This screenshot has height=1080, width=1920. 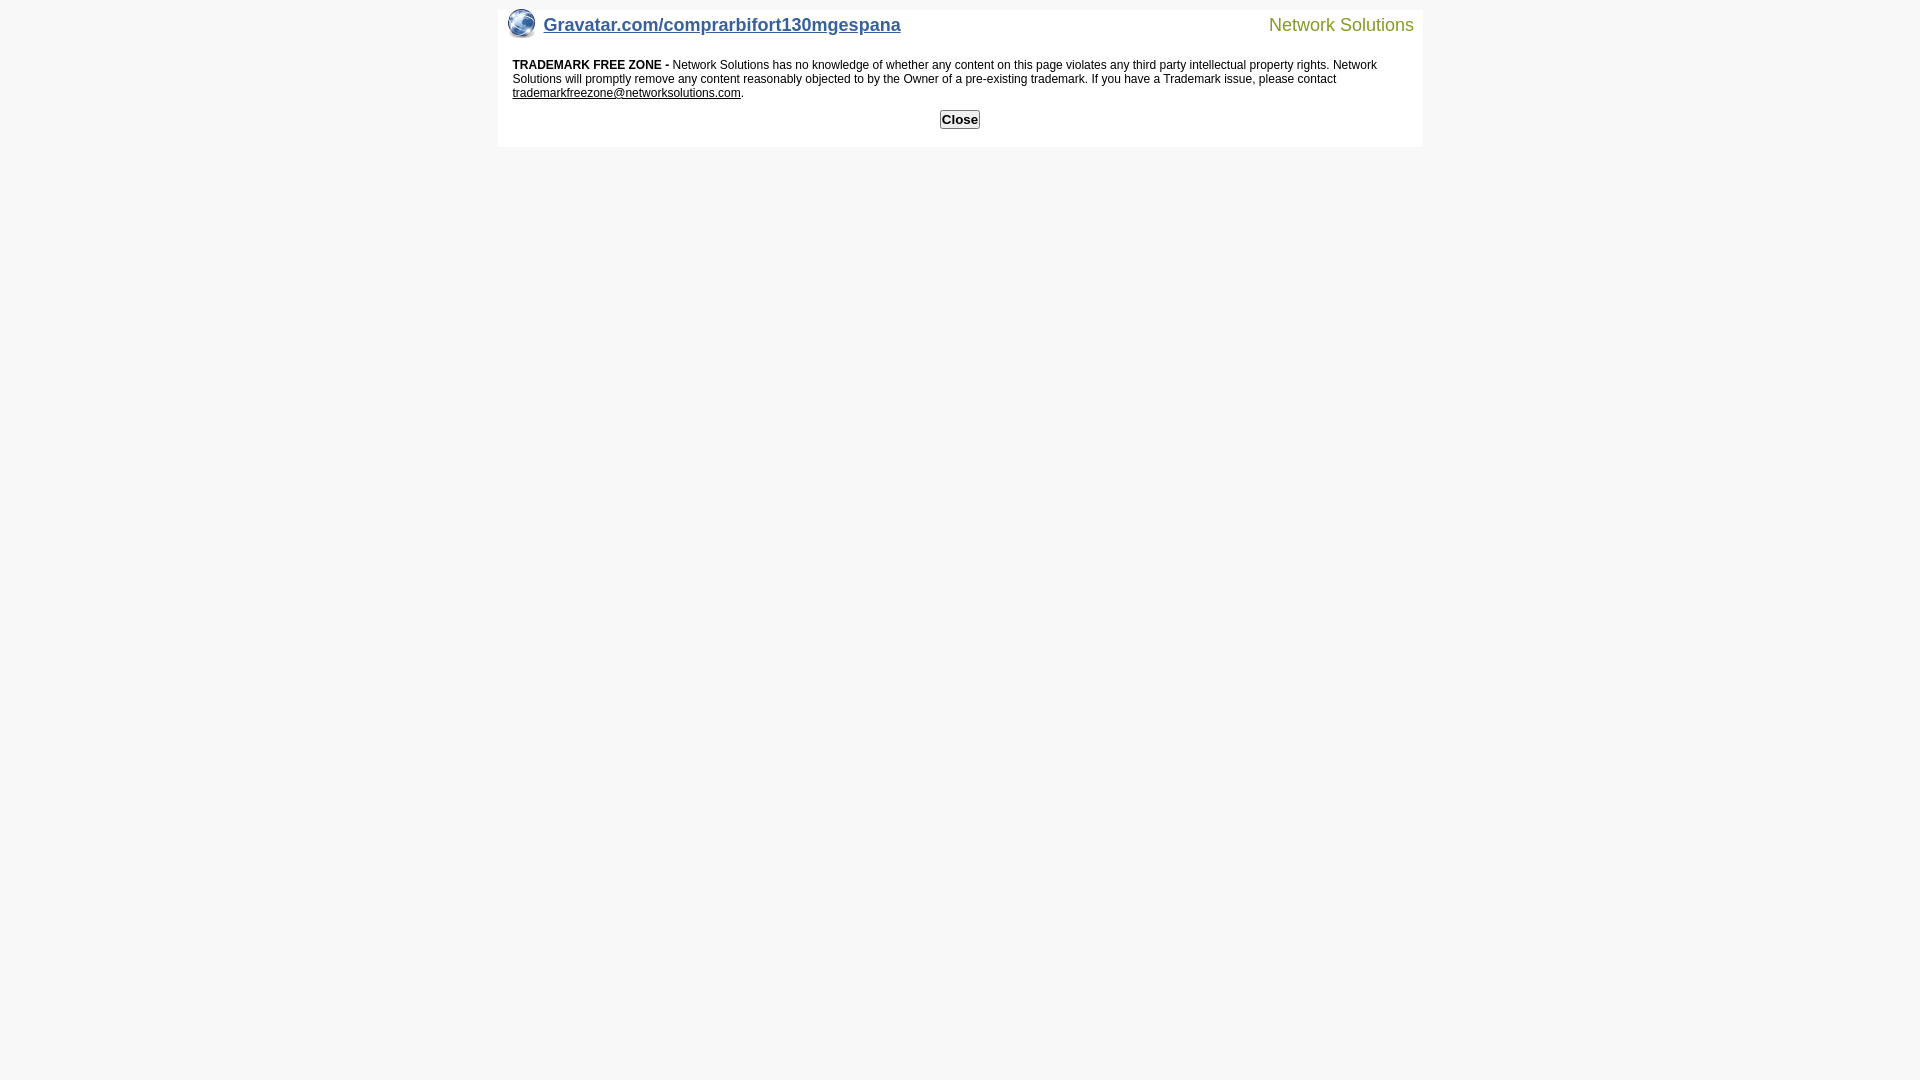 I want to click on trademarkfreezone@networksolutions.com, so click(x=626, y=93).